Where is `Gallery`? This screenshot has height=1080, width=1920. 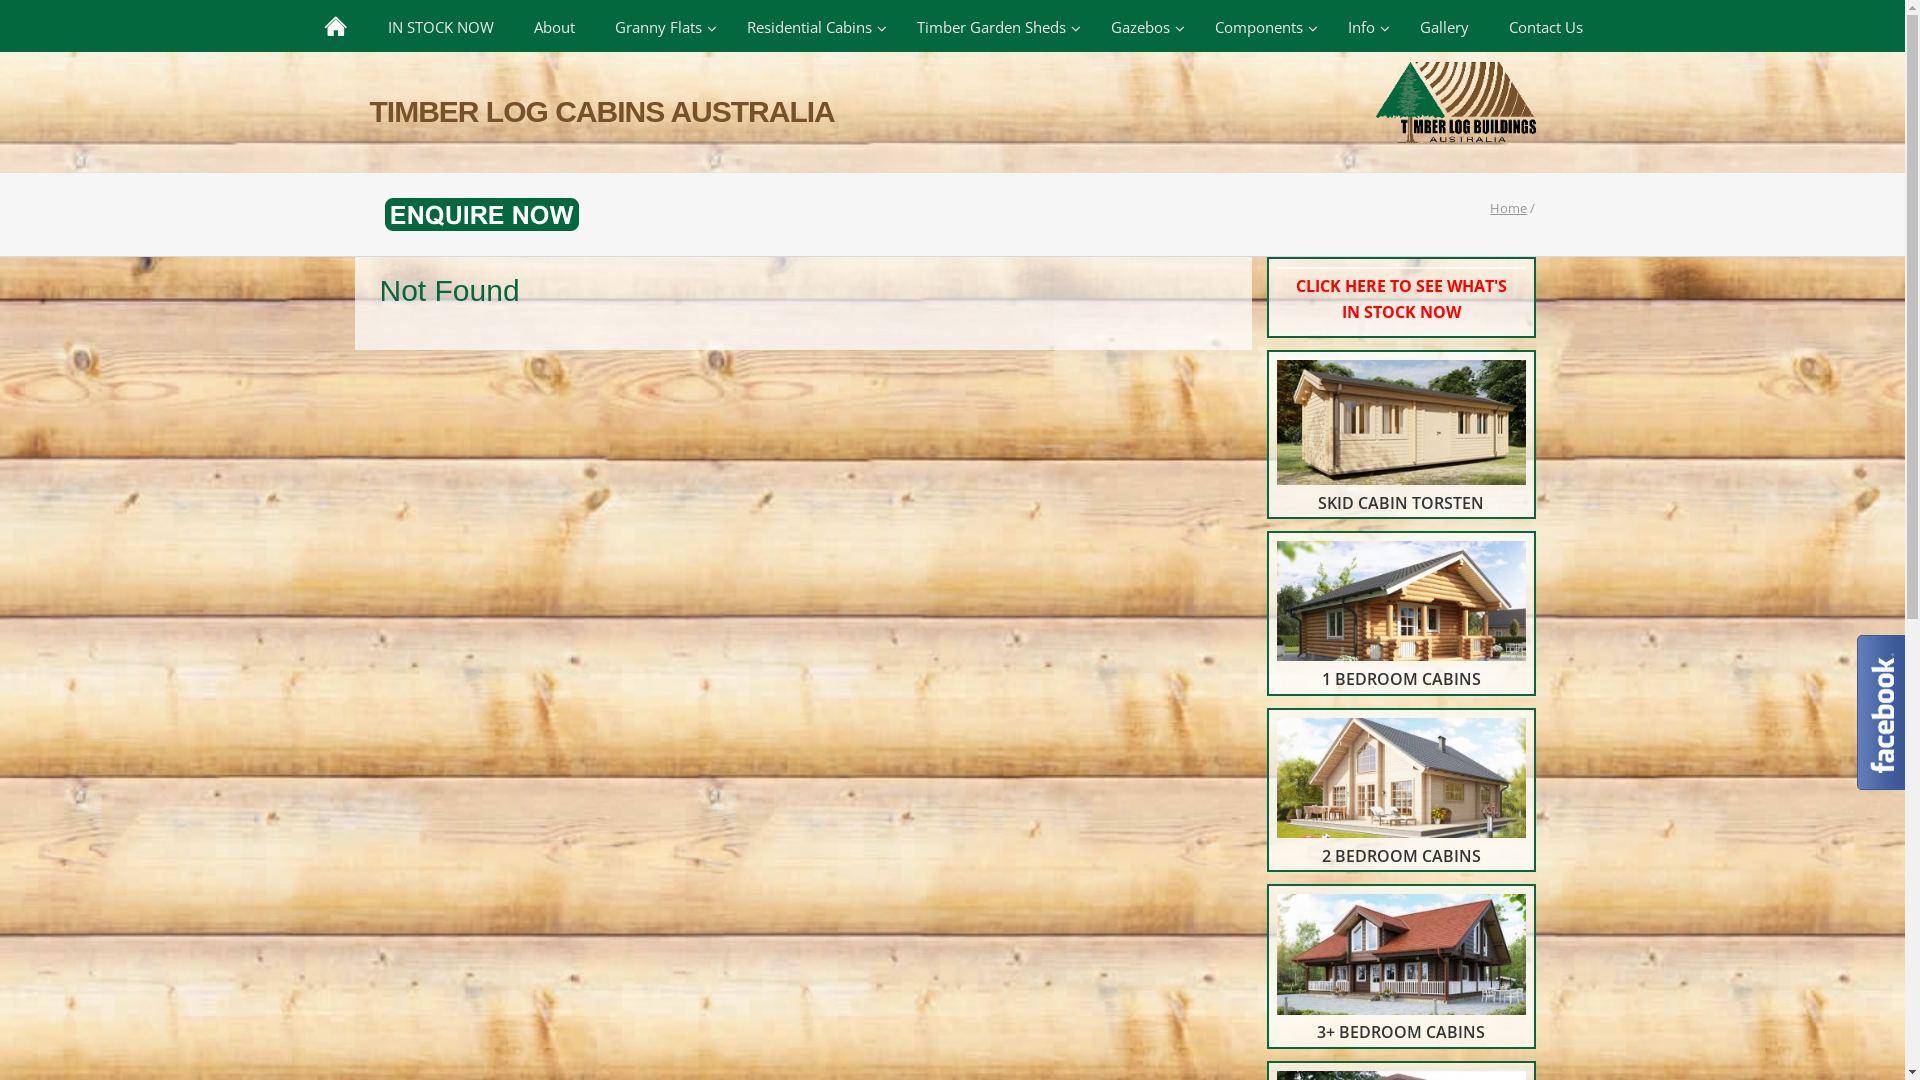
Gallery is located at coordinates (1444, 26).